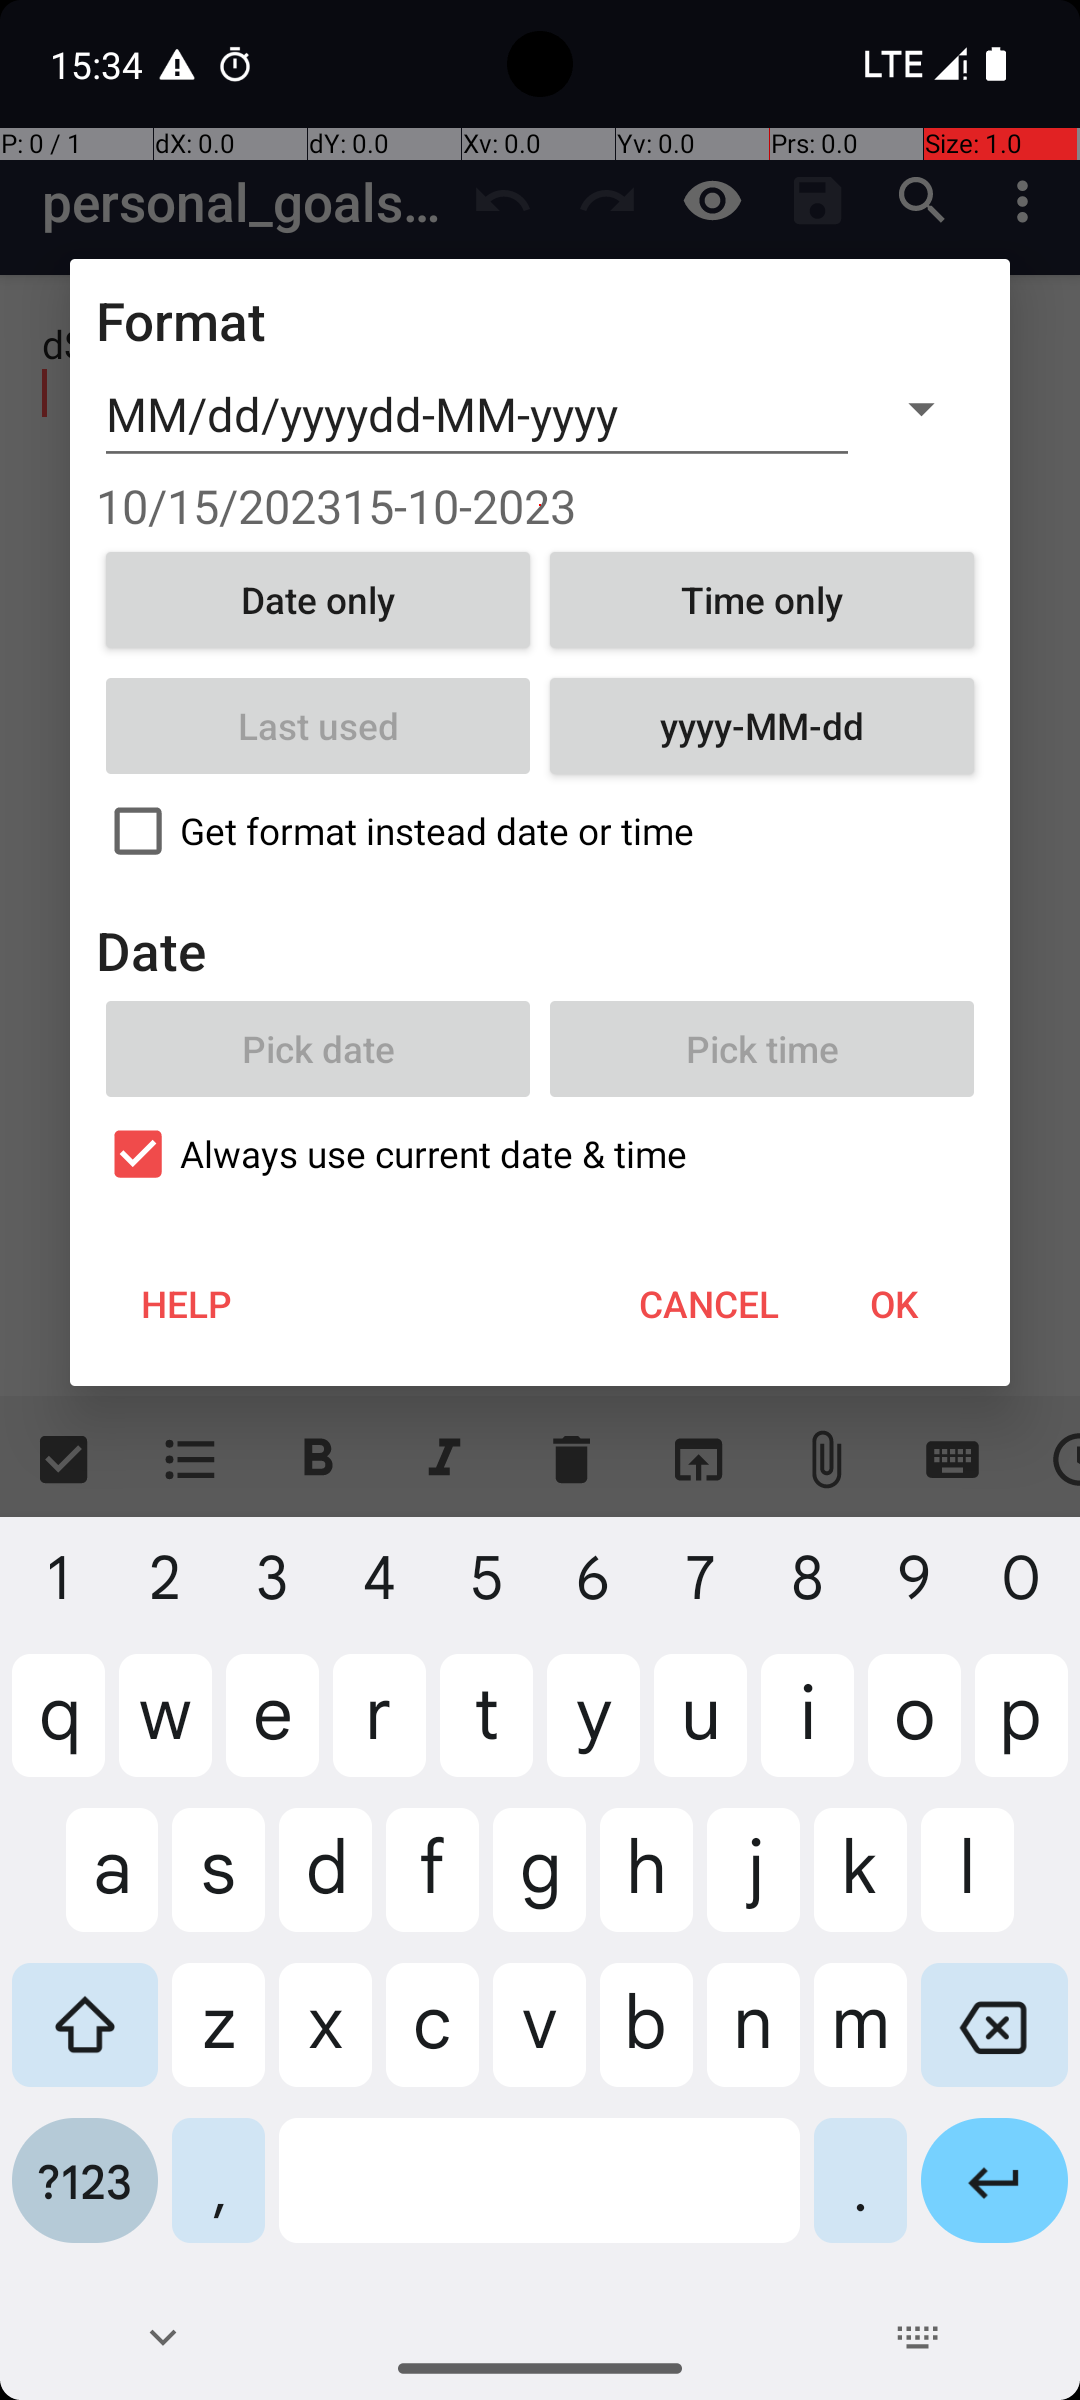 This screenshot has height=2400, width=1080. What do you see at coordinates (921, 408) in the screenshot?
I see `Choose format` at bounding box center [921, 408].